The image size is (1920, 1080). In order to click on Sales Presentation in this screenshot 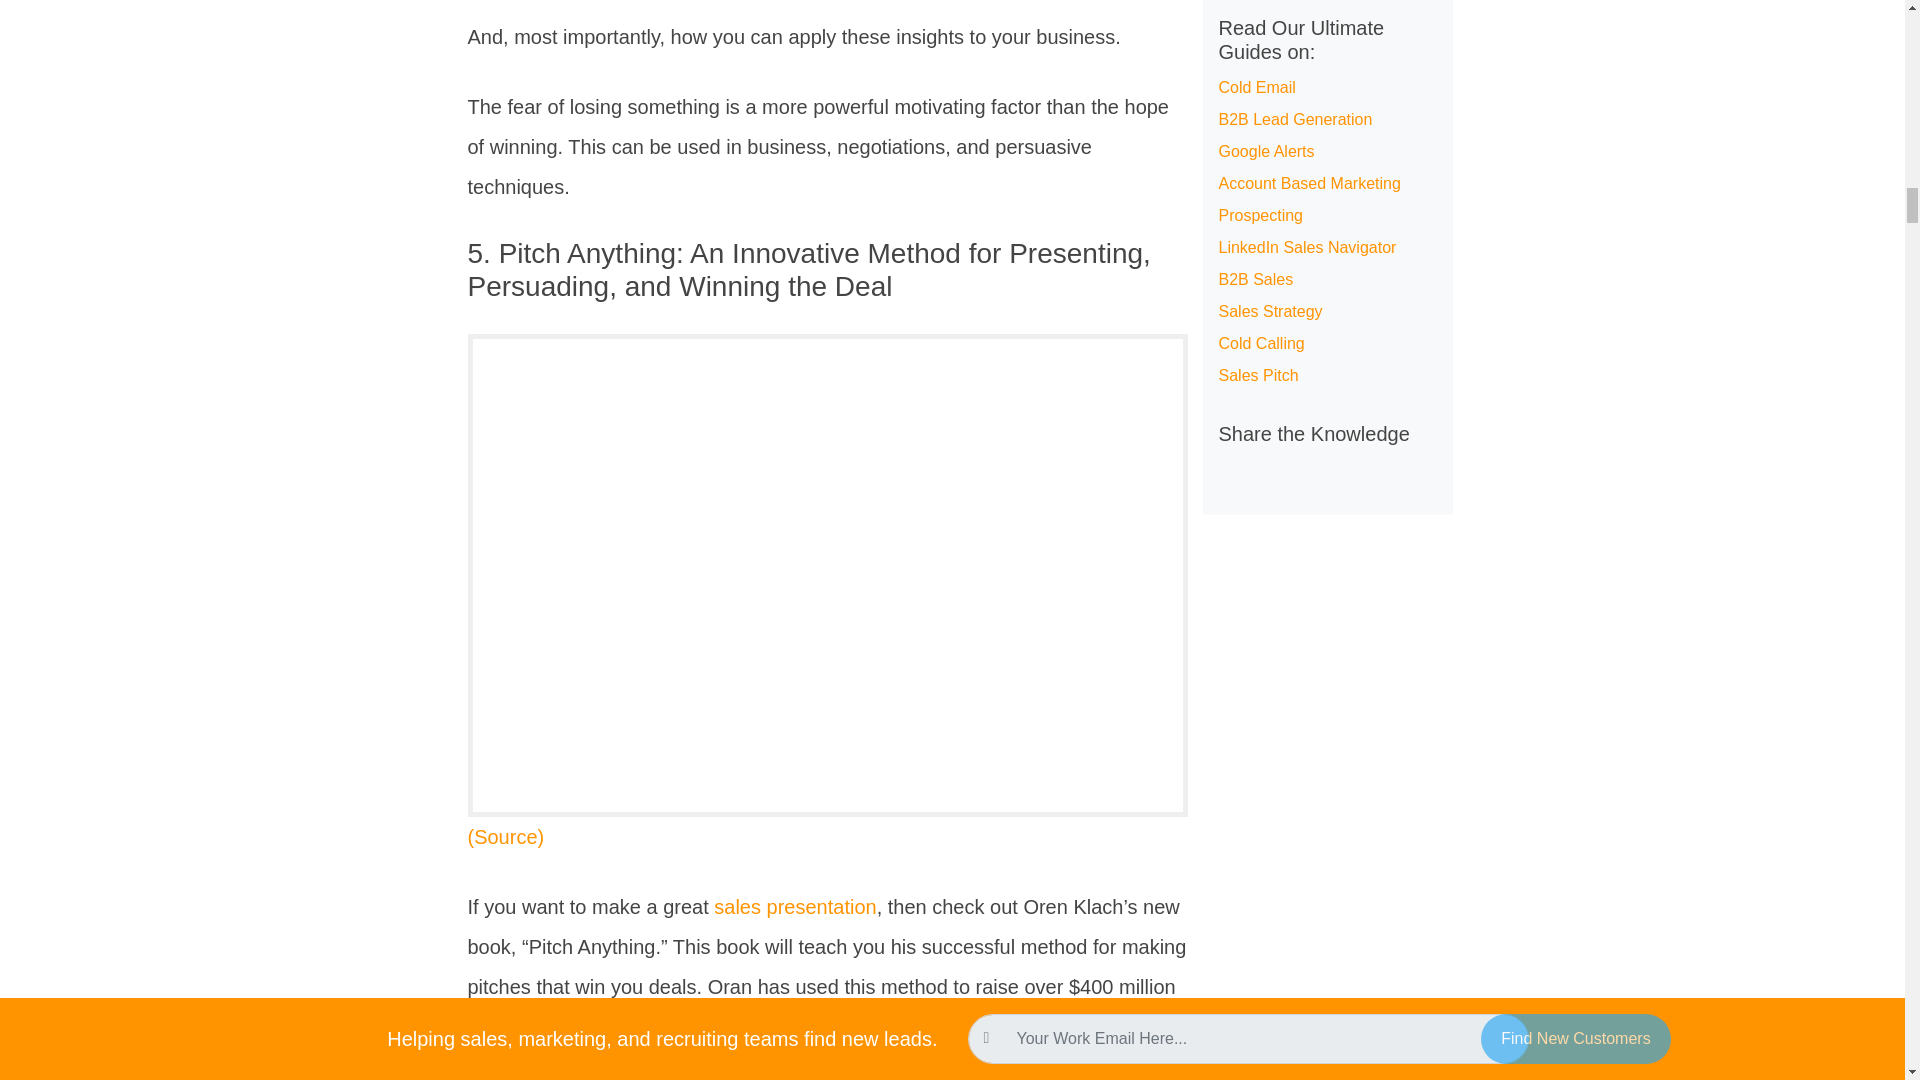, I will do `click(794, 907)`.